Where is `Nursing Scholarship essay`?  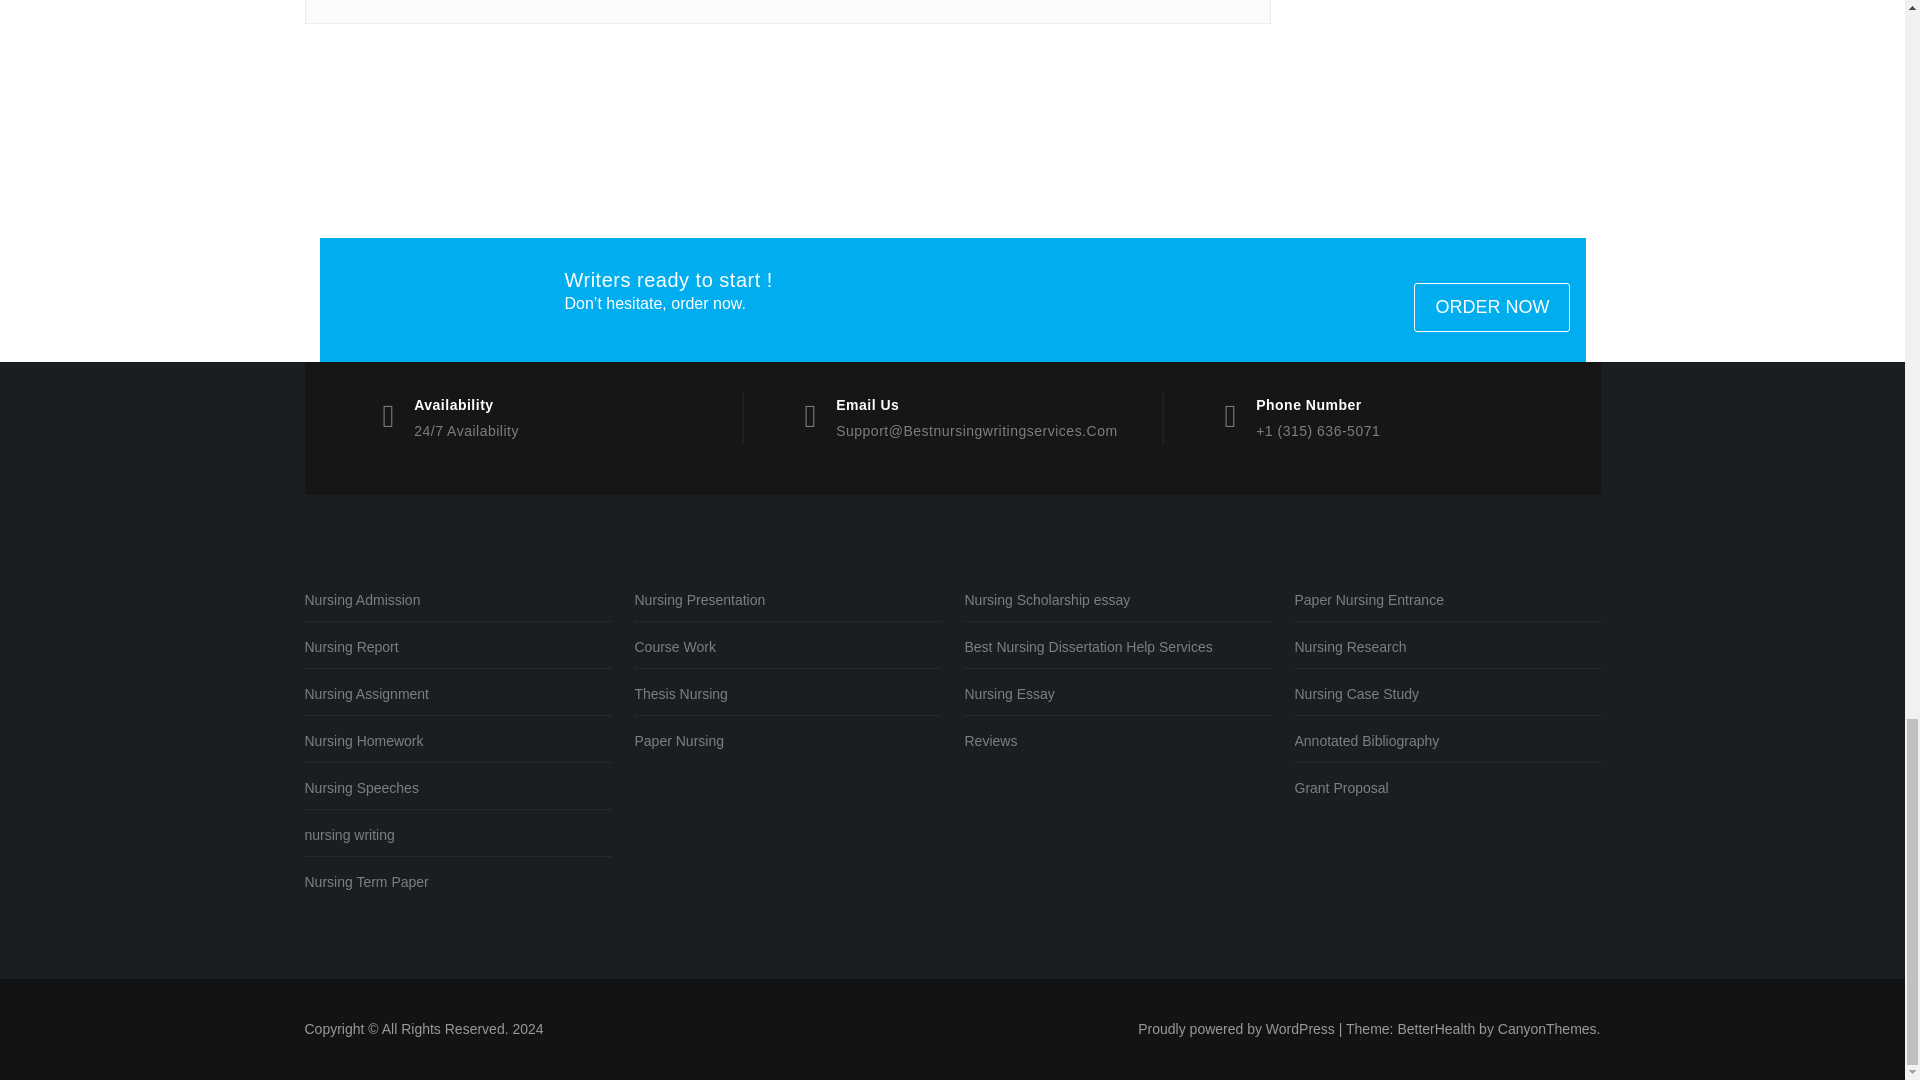 Nursing Scholarship essay is located at coordinates (1116, 600).